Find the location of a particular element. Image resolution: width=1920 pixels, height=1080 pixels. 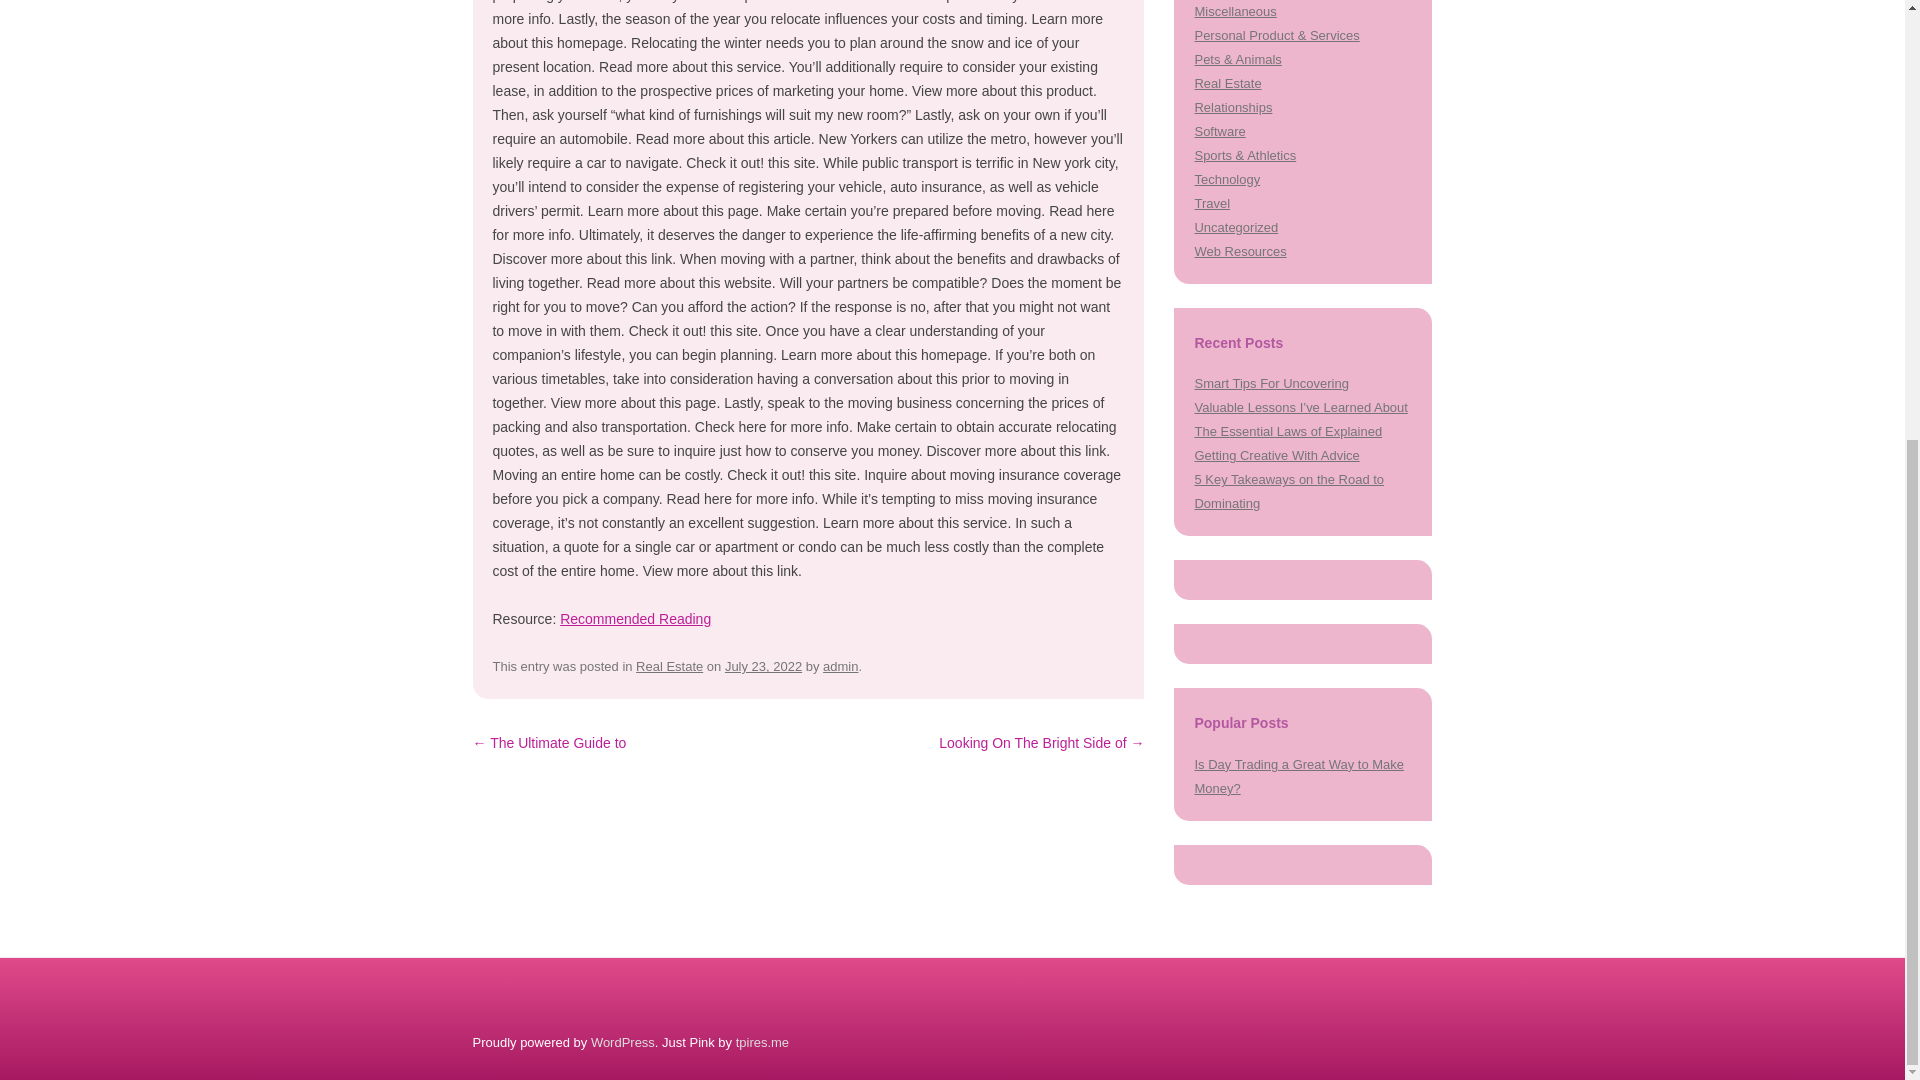

Real Estate is located at coordinates (668, 666).